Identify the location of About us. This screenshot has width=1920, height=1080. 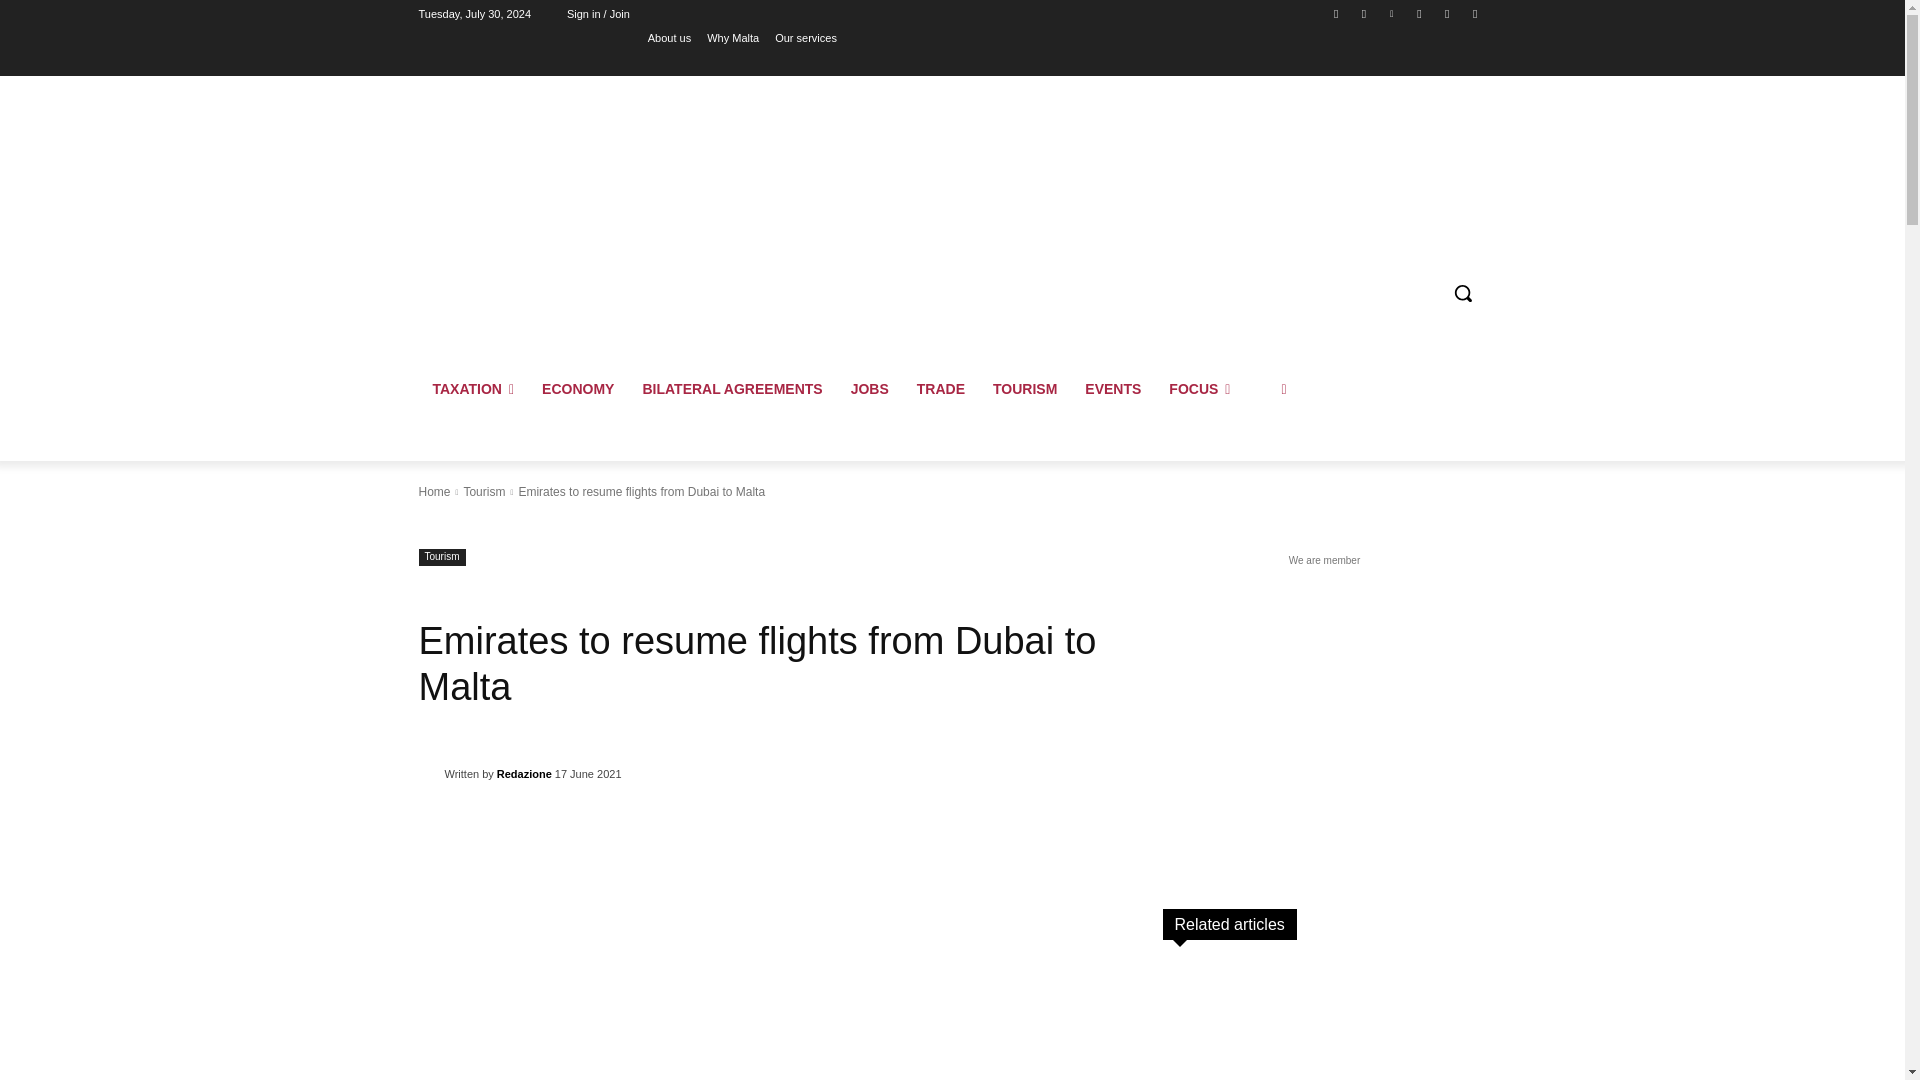
(670, 37).